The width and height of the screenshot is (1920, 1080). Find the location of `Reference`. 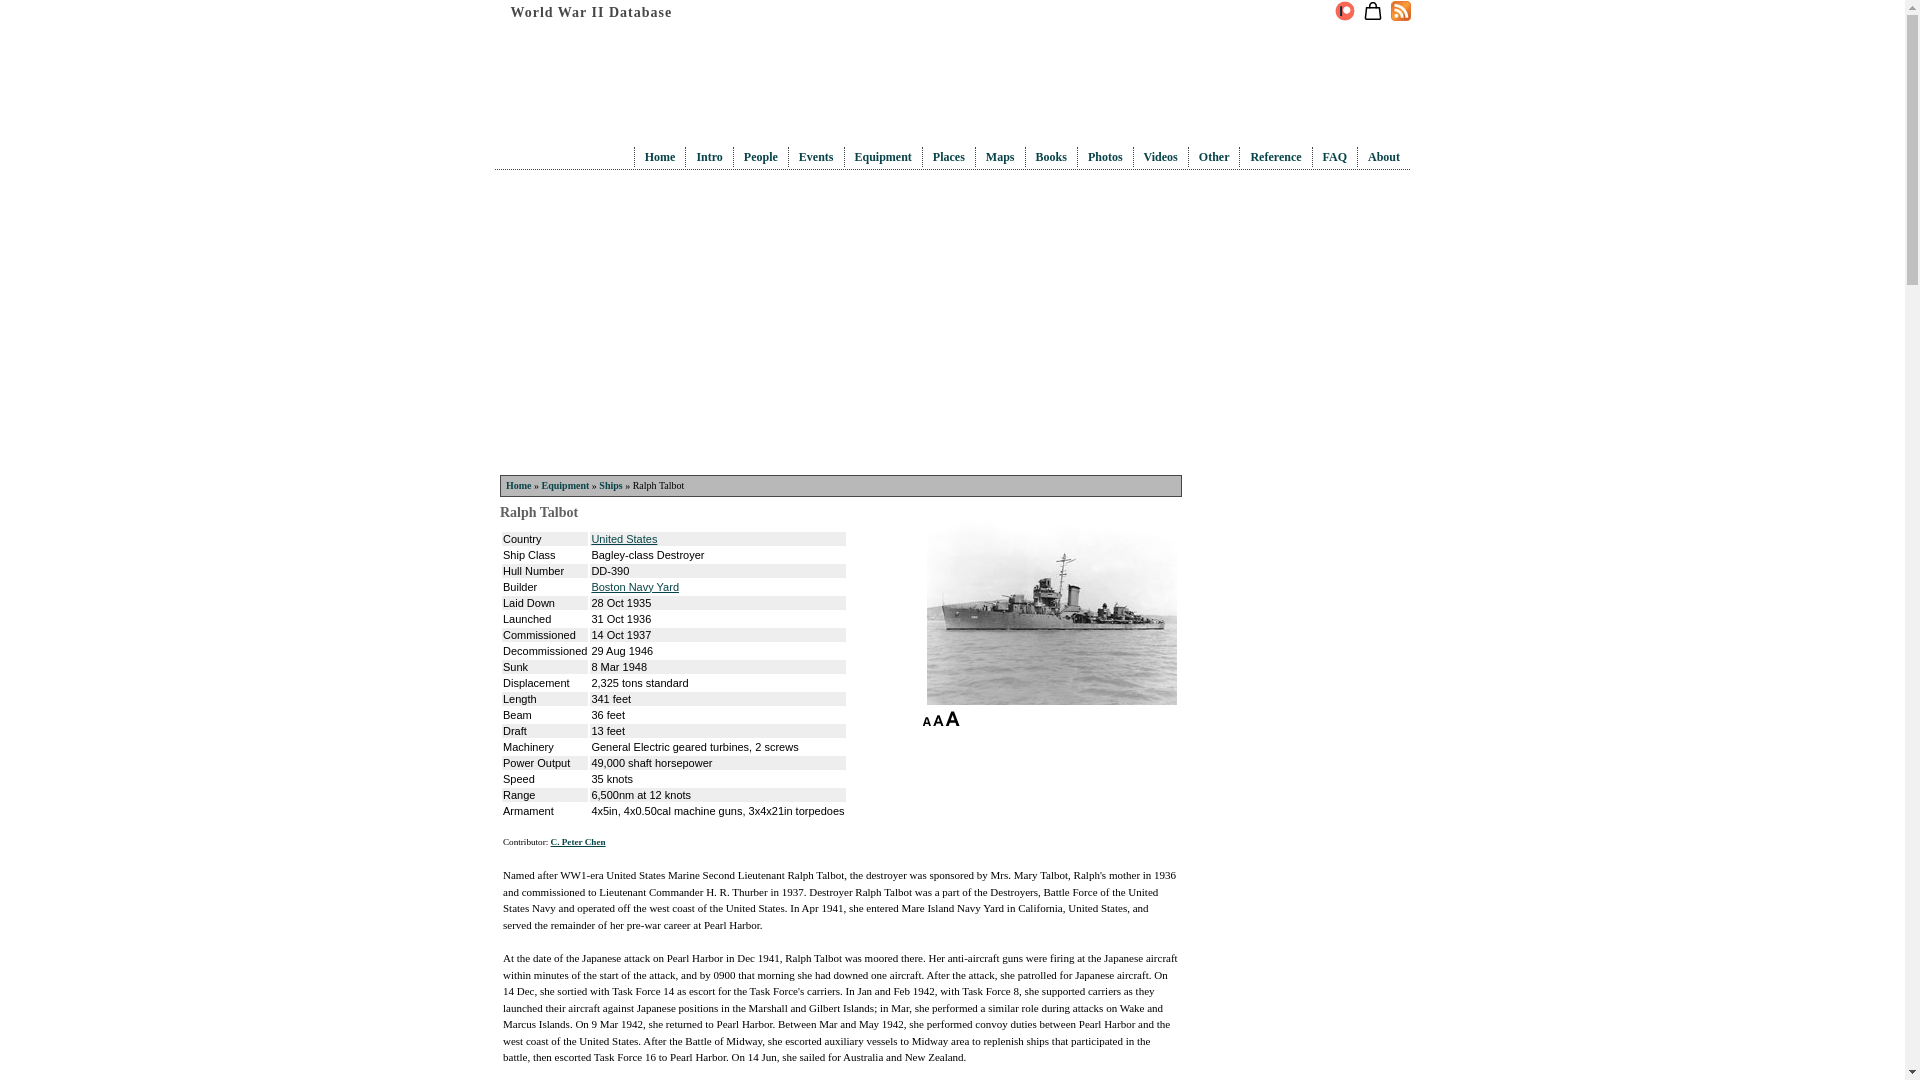

Reference is located at coordinates (1275, 157).